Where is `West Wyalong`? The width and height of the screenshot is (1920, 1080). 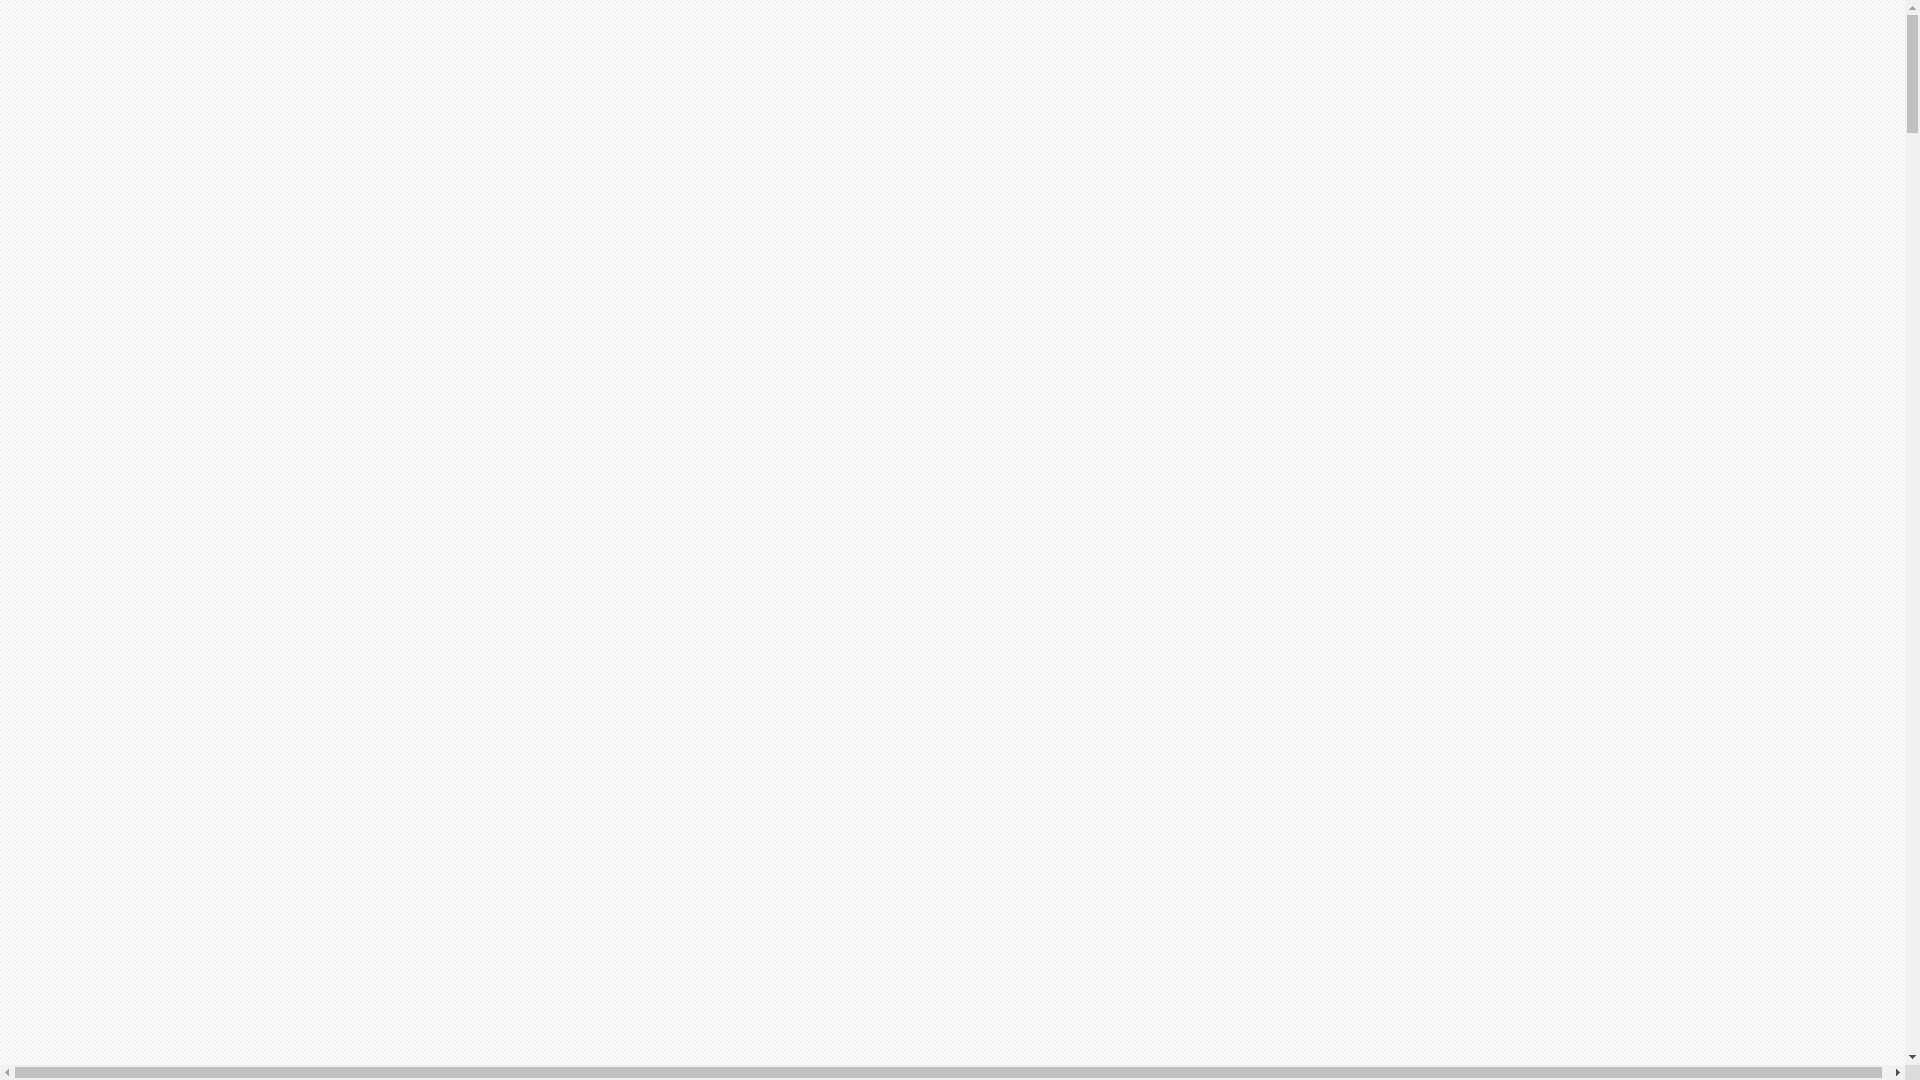 West Wyalong is located at coordinates (134, 646).